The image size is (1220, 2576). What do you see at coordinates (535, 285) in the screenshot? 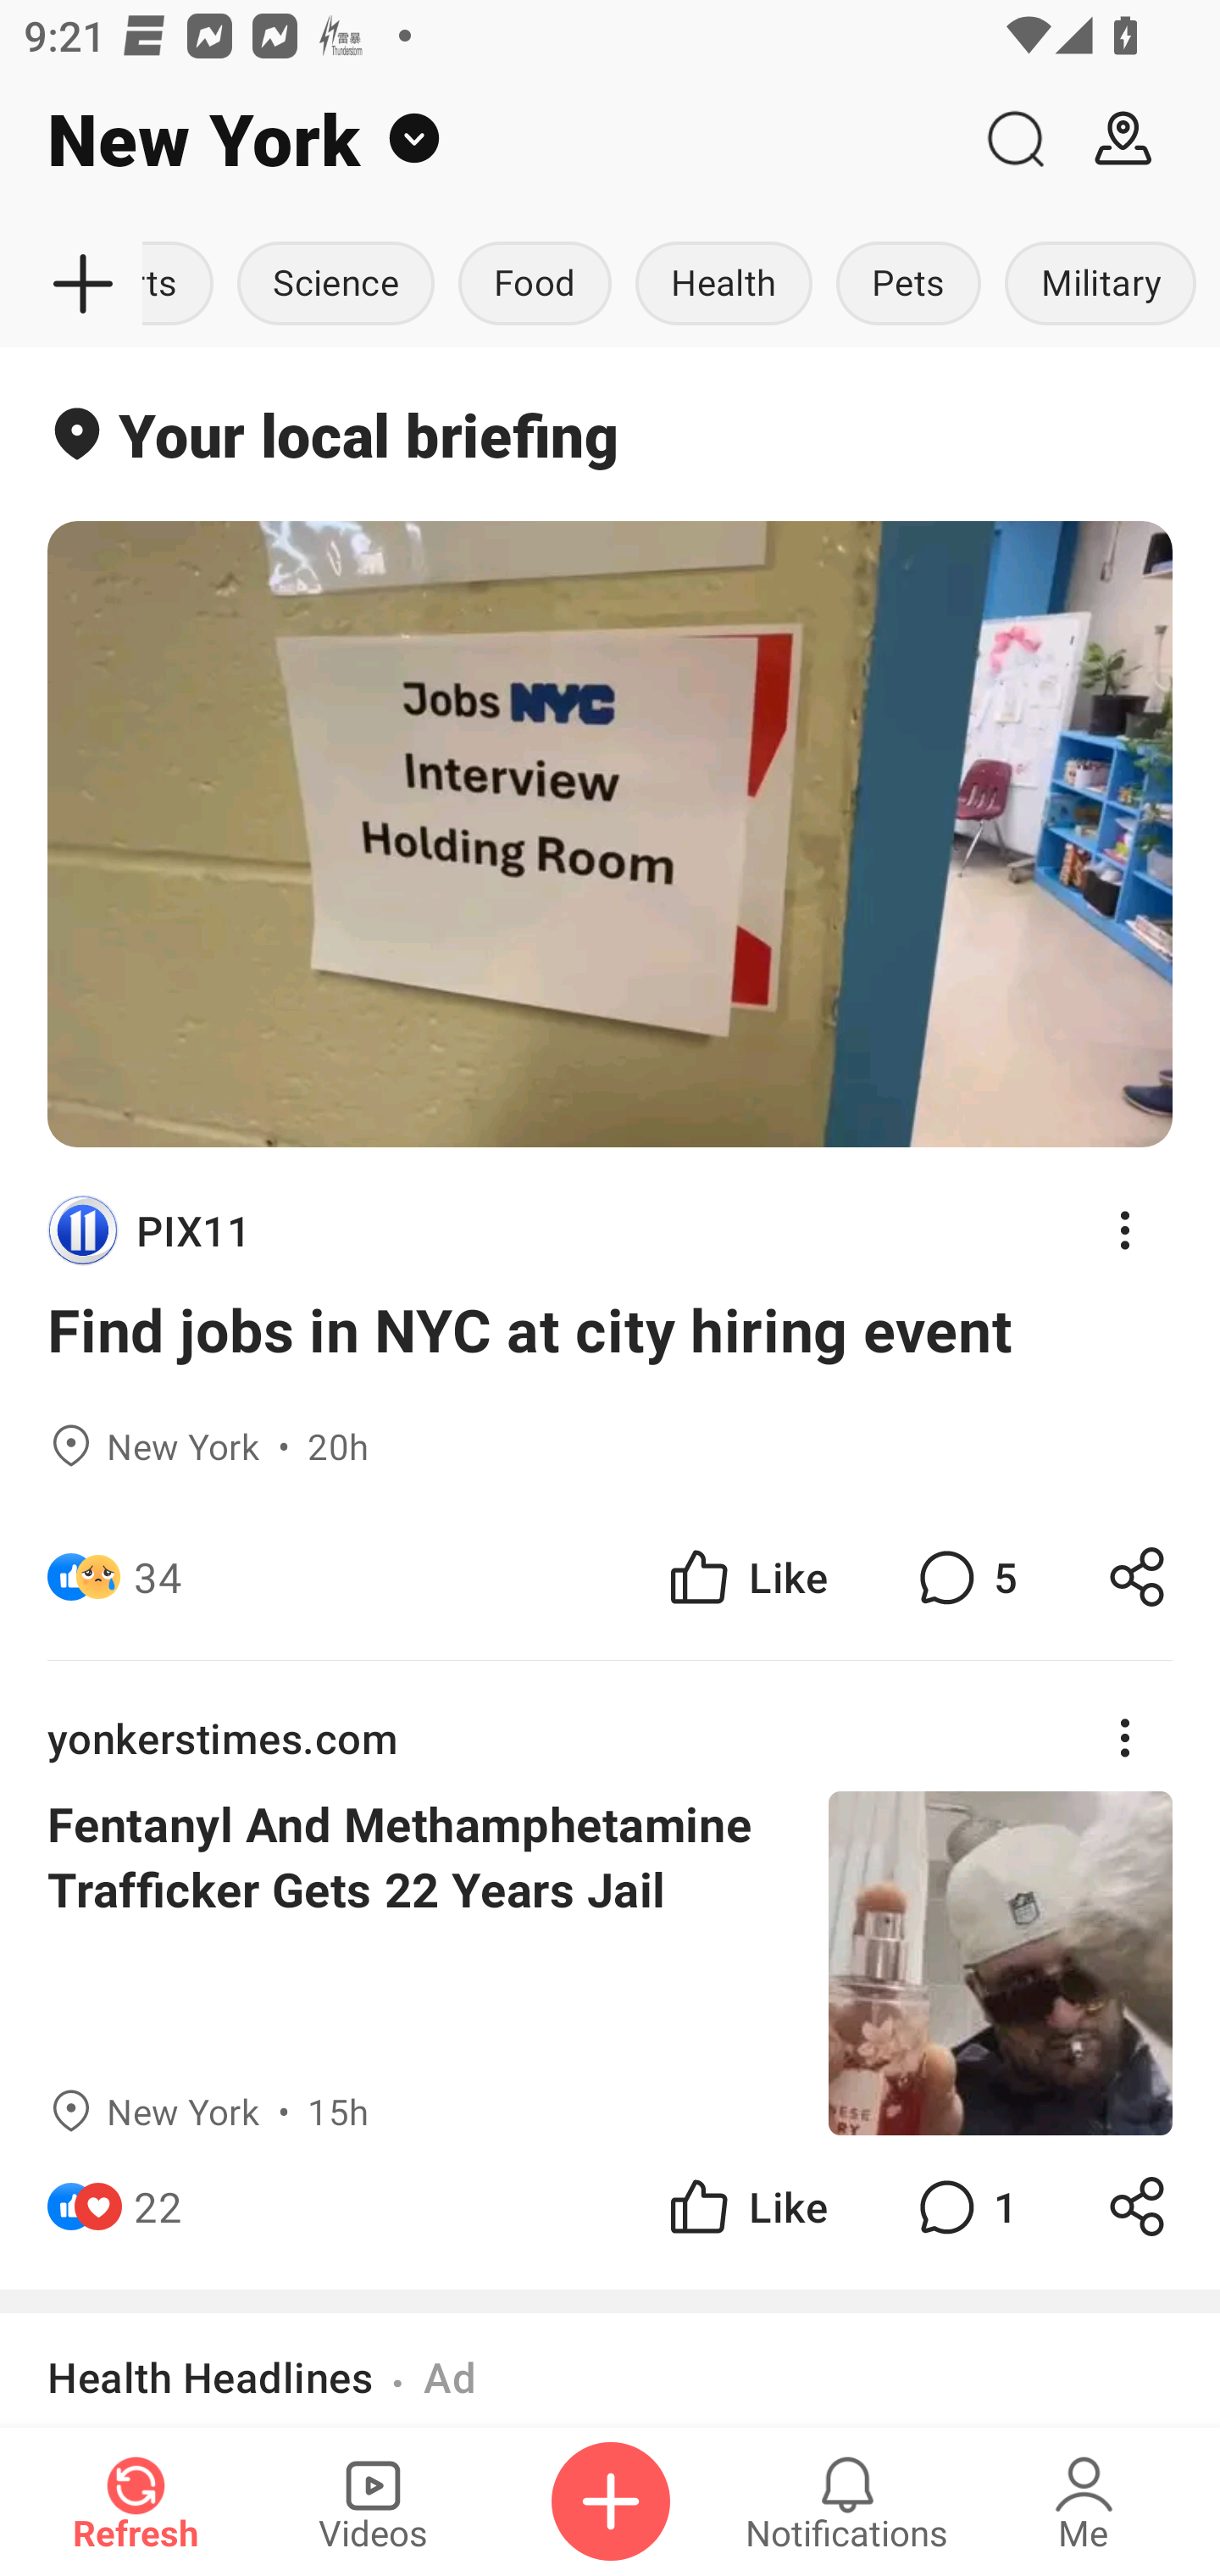
I see `Food` at bounding box center [535, 285].